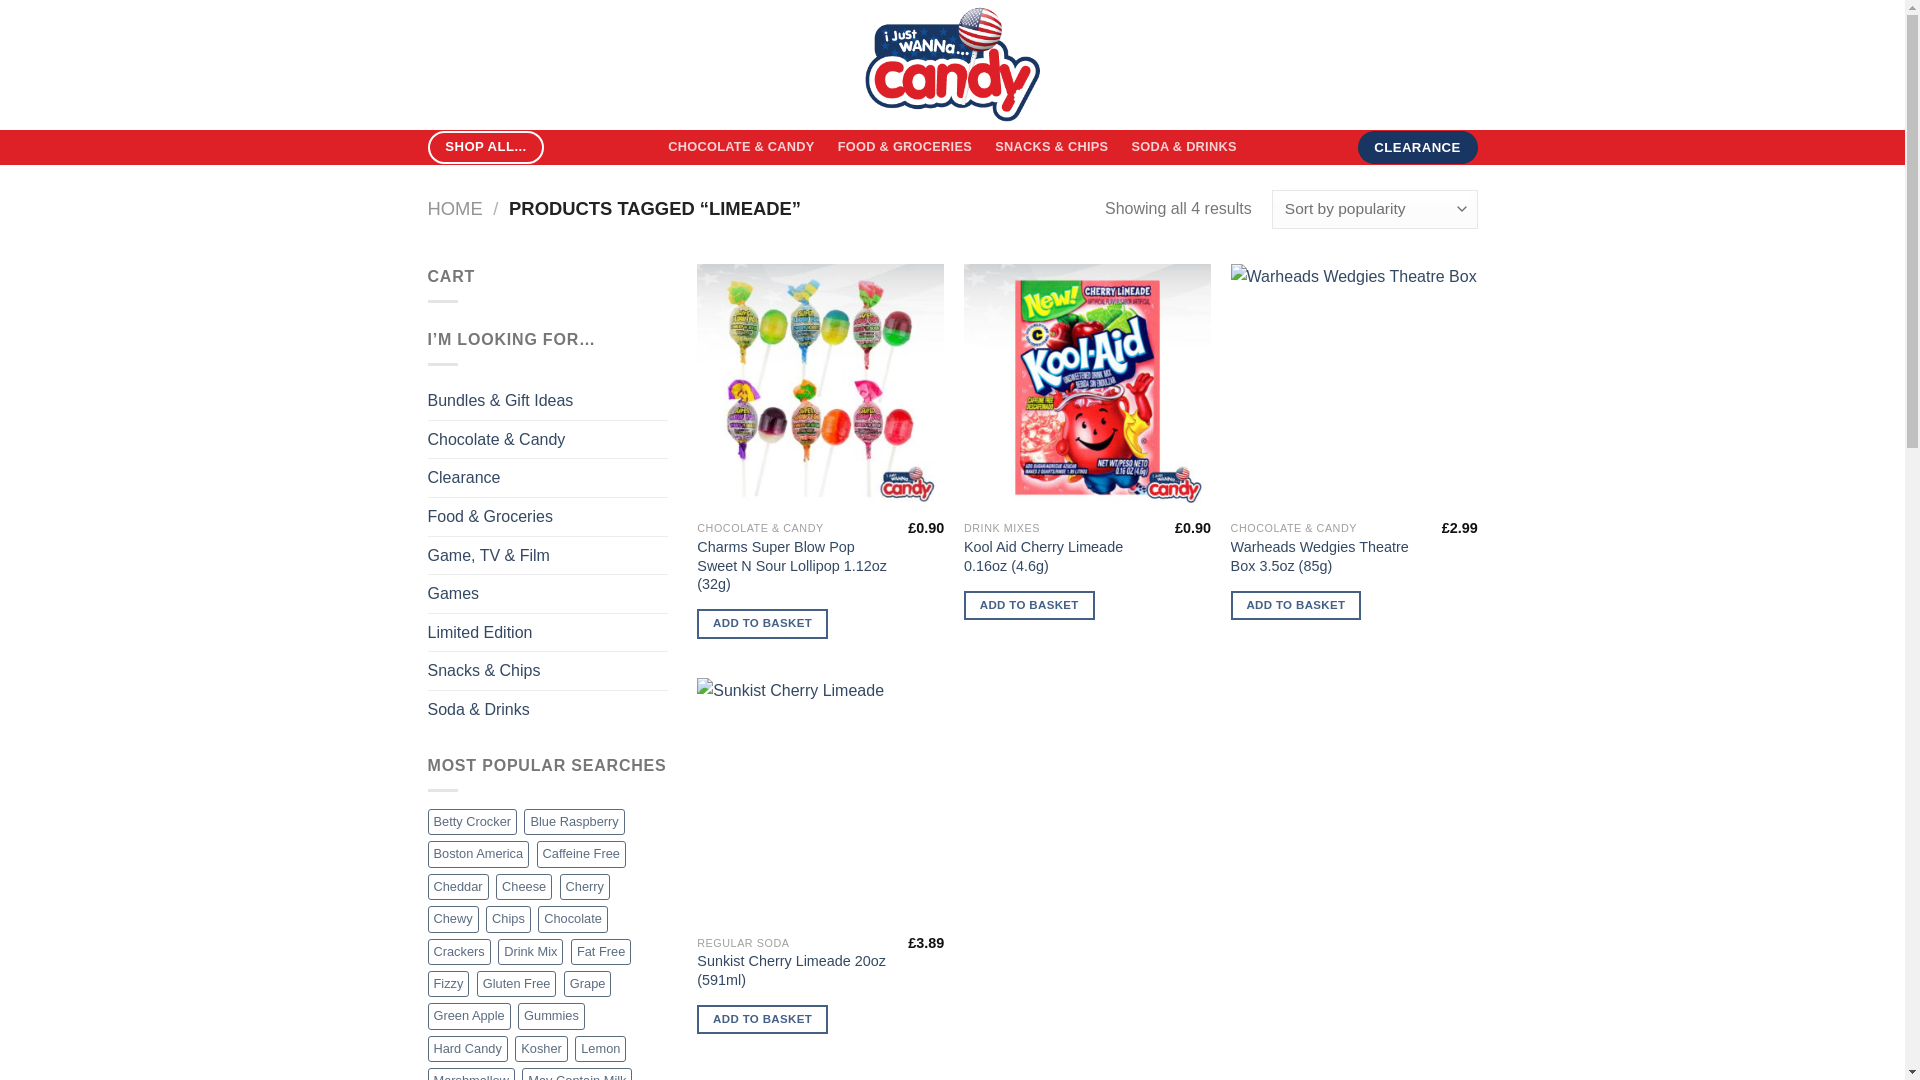 This screenshot has height=1080, width=1920. What do you see at coordinates (548, 478) in the screenshot?
I see `Clearance` at bounding box center [548, 478].